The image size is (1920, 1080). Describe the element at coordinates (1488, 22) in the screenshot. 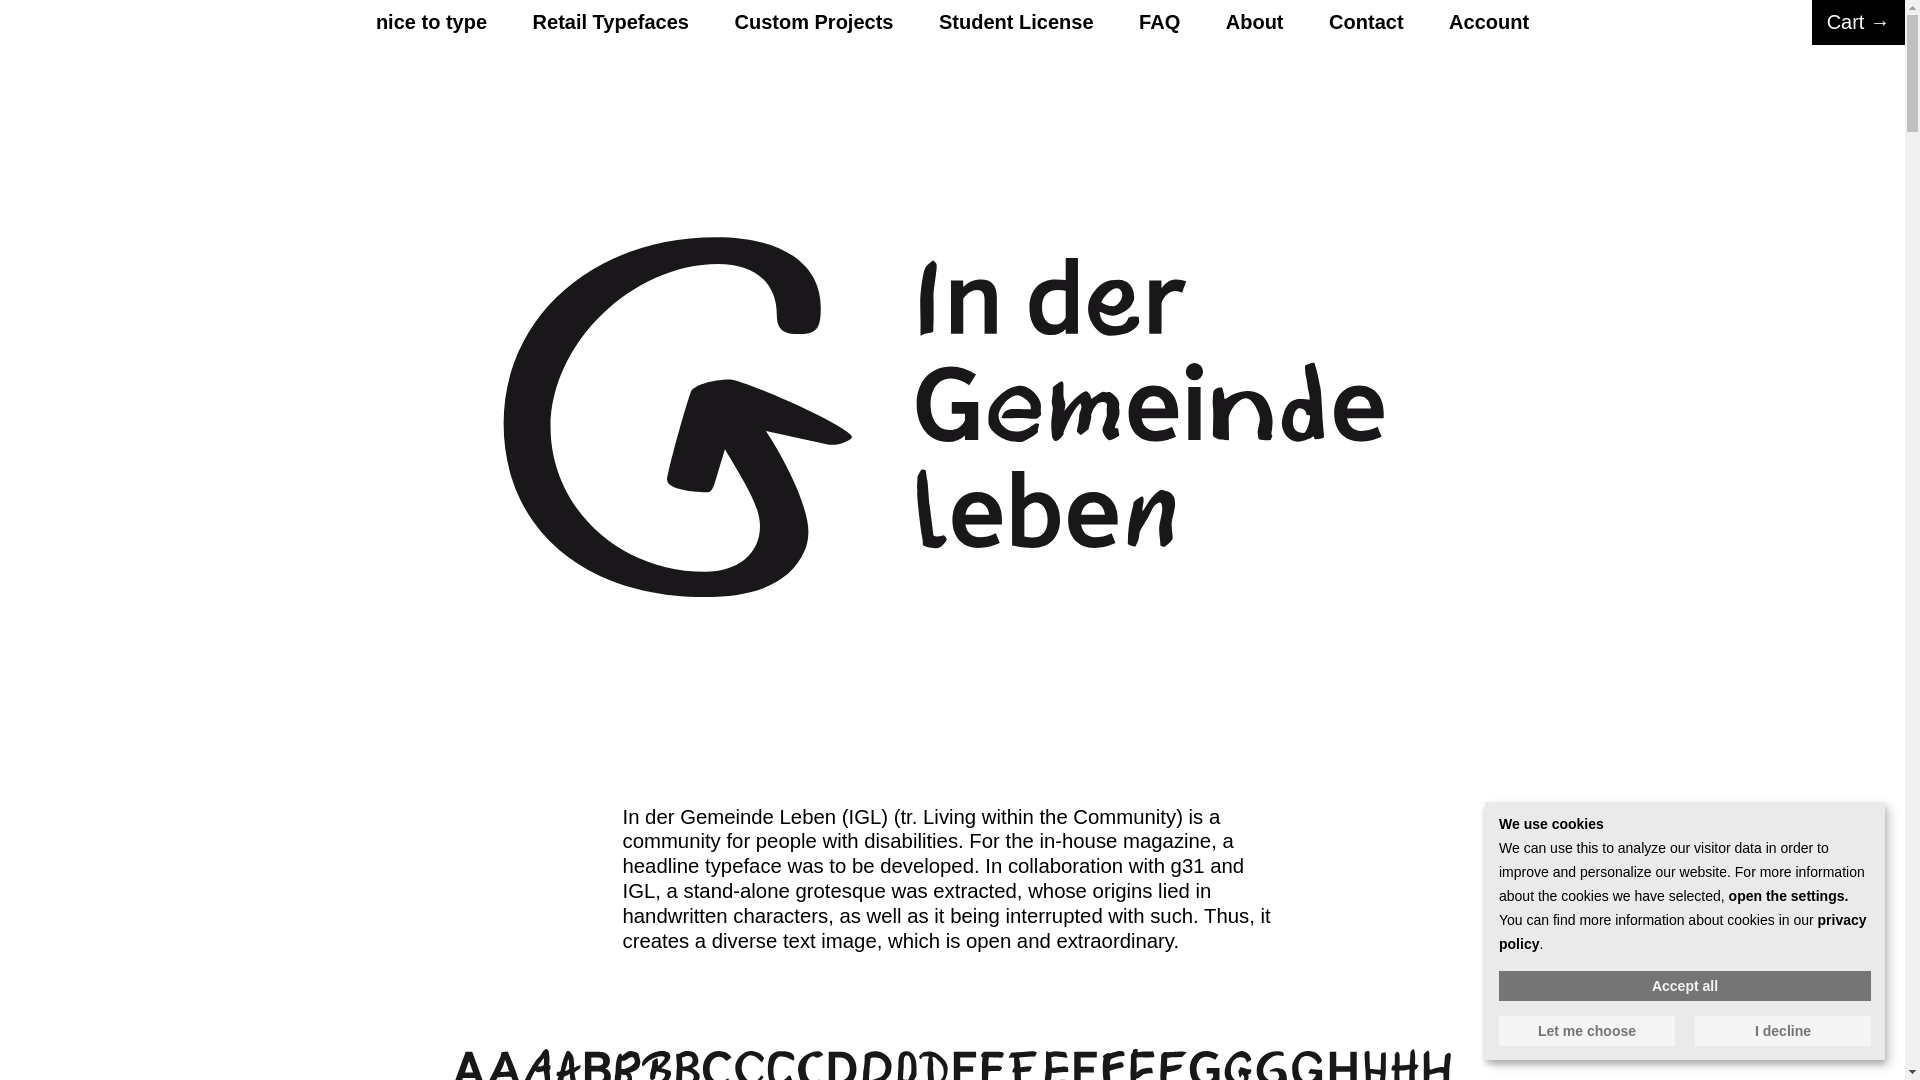

I see `Account` at that location.